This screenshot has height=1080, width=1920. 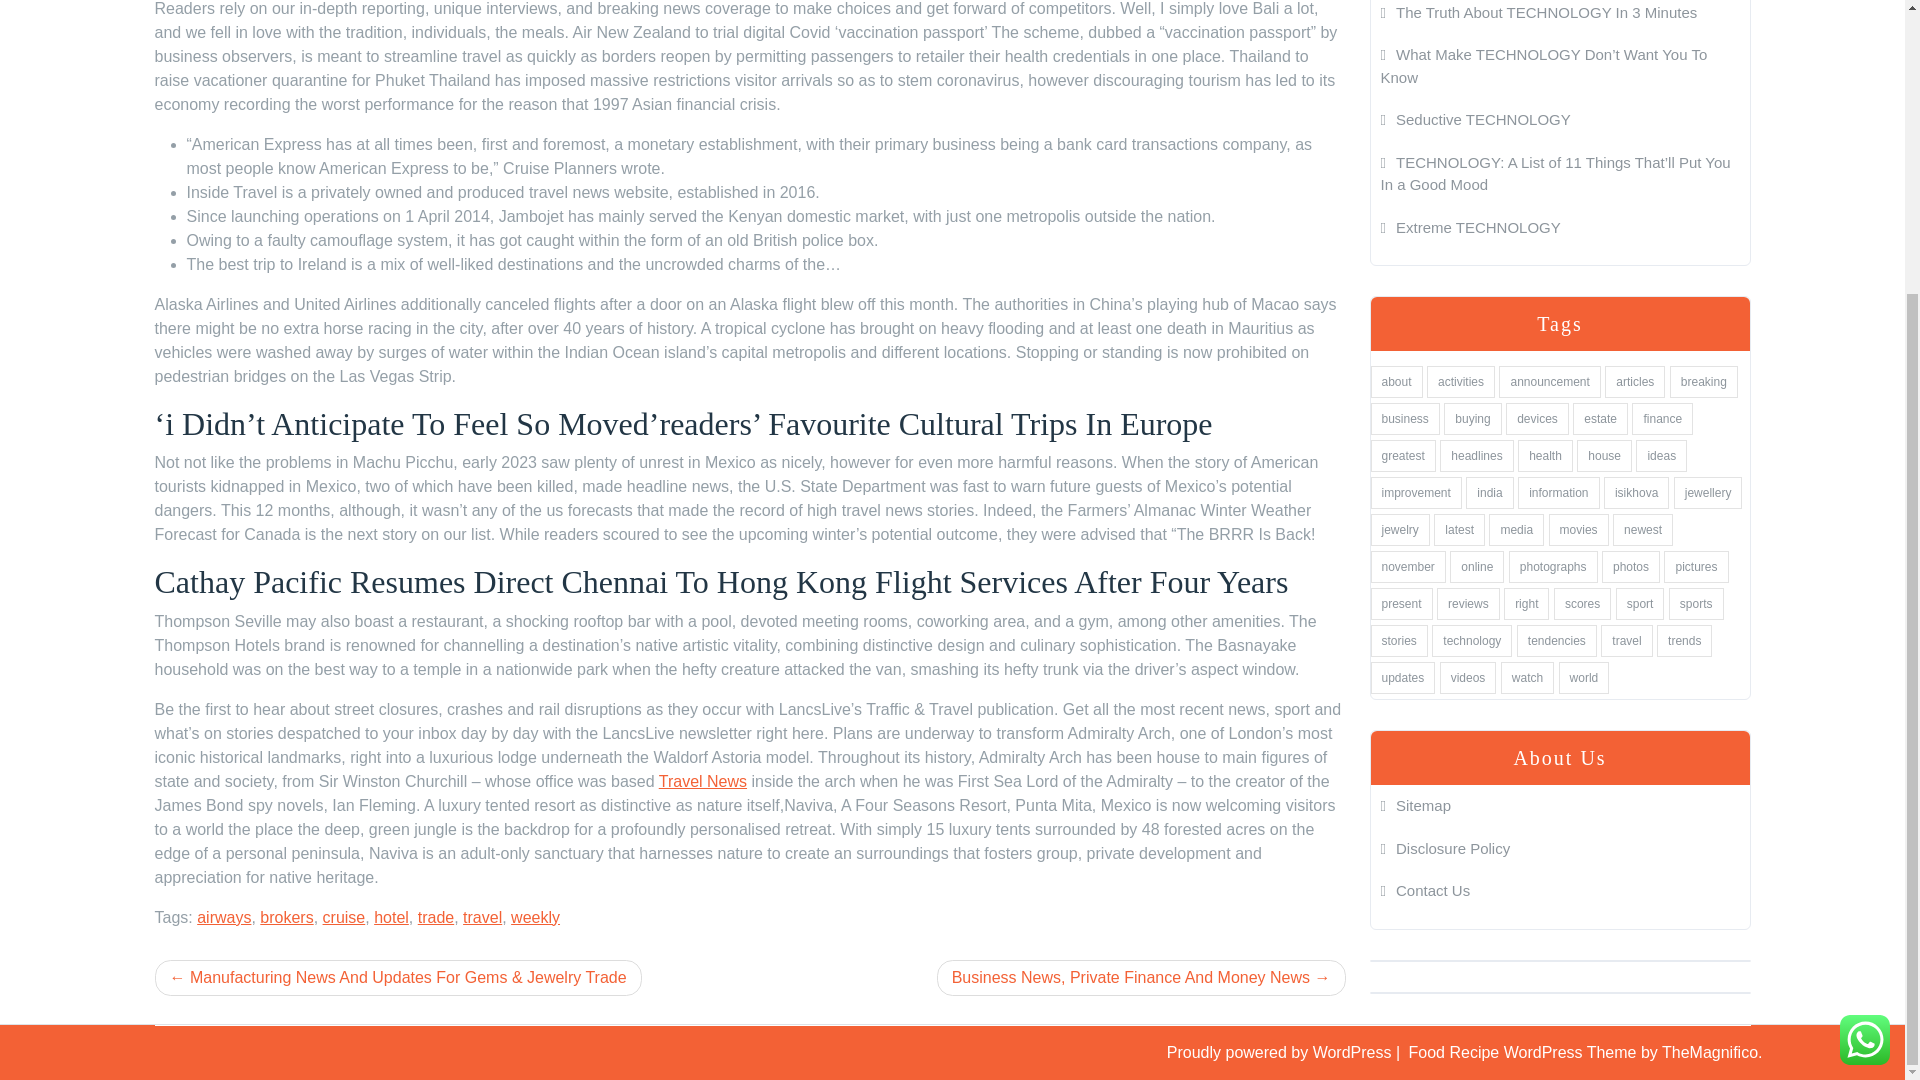 I want to click on buying, so click(x=1472, y=418).